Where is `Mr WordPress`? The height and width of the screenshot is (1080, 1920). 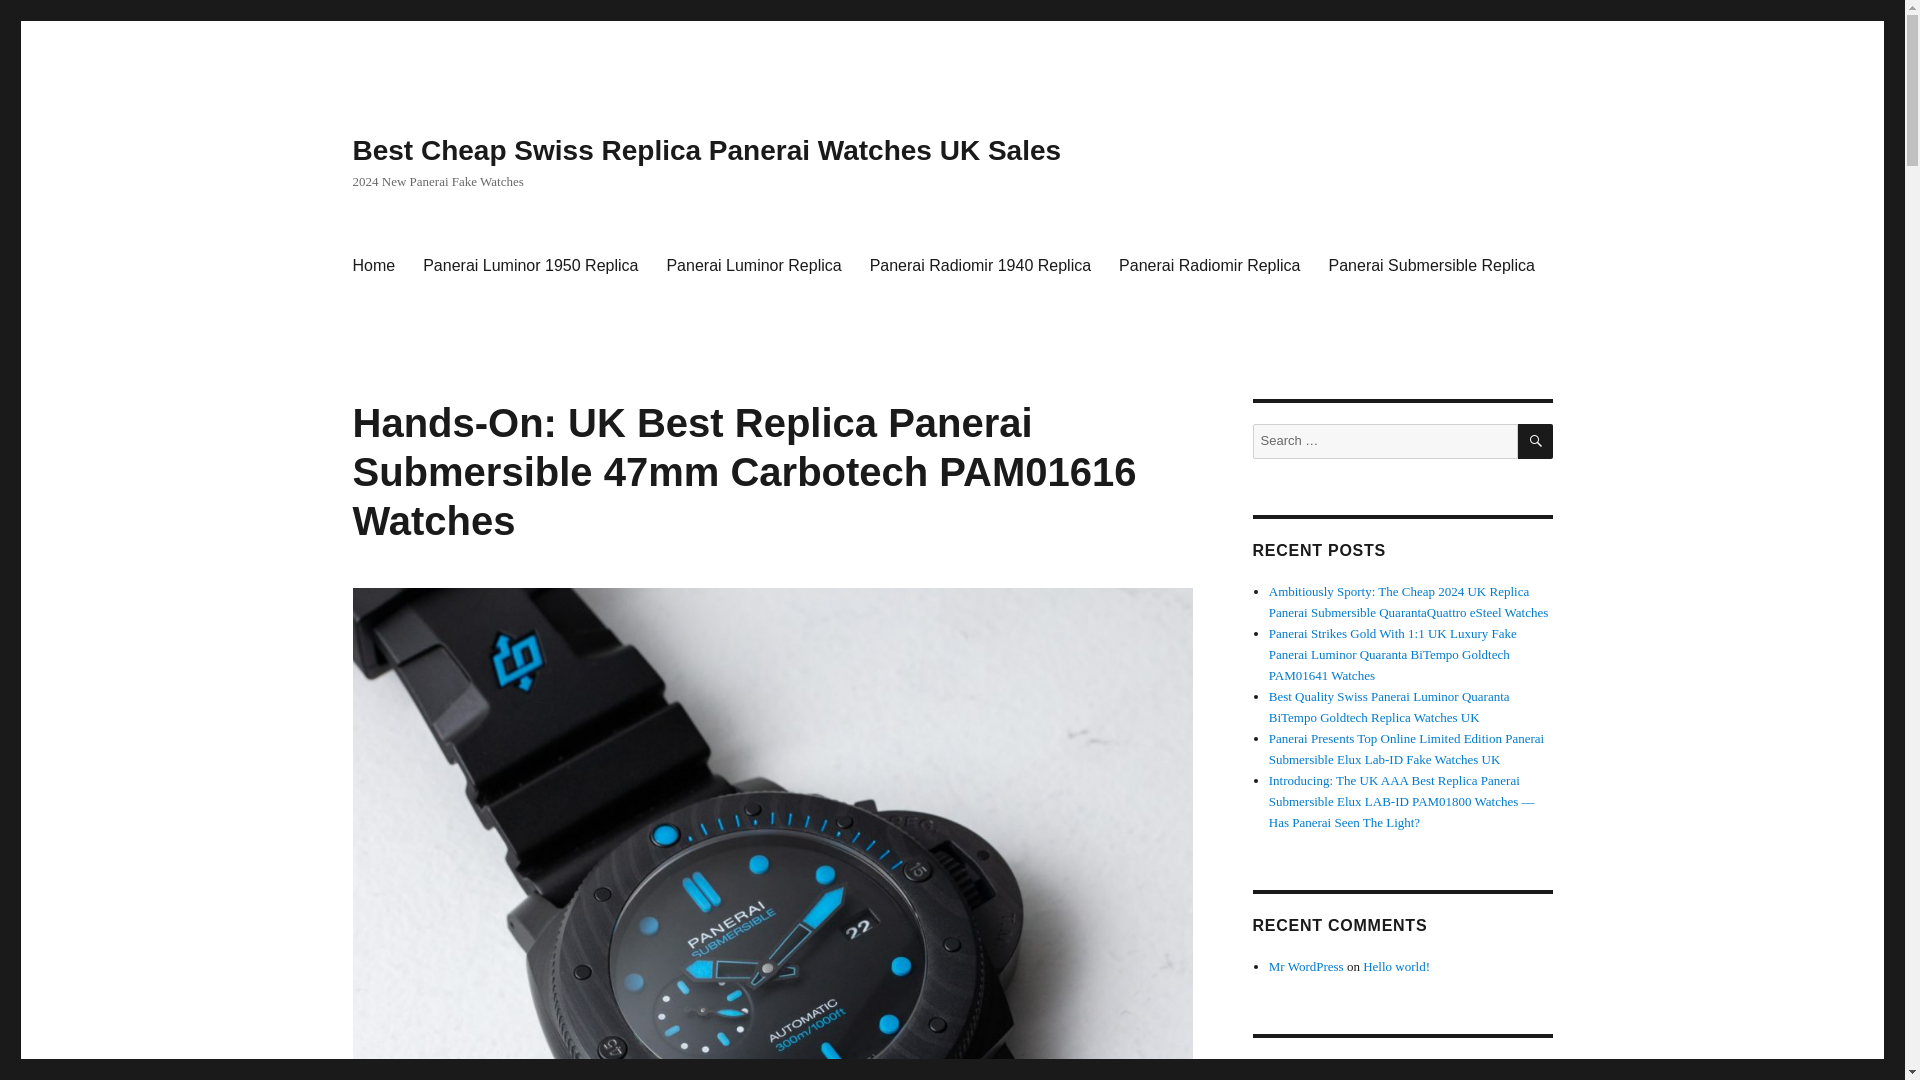
Mr WordPress is located at coordinates (1306, 966).